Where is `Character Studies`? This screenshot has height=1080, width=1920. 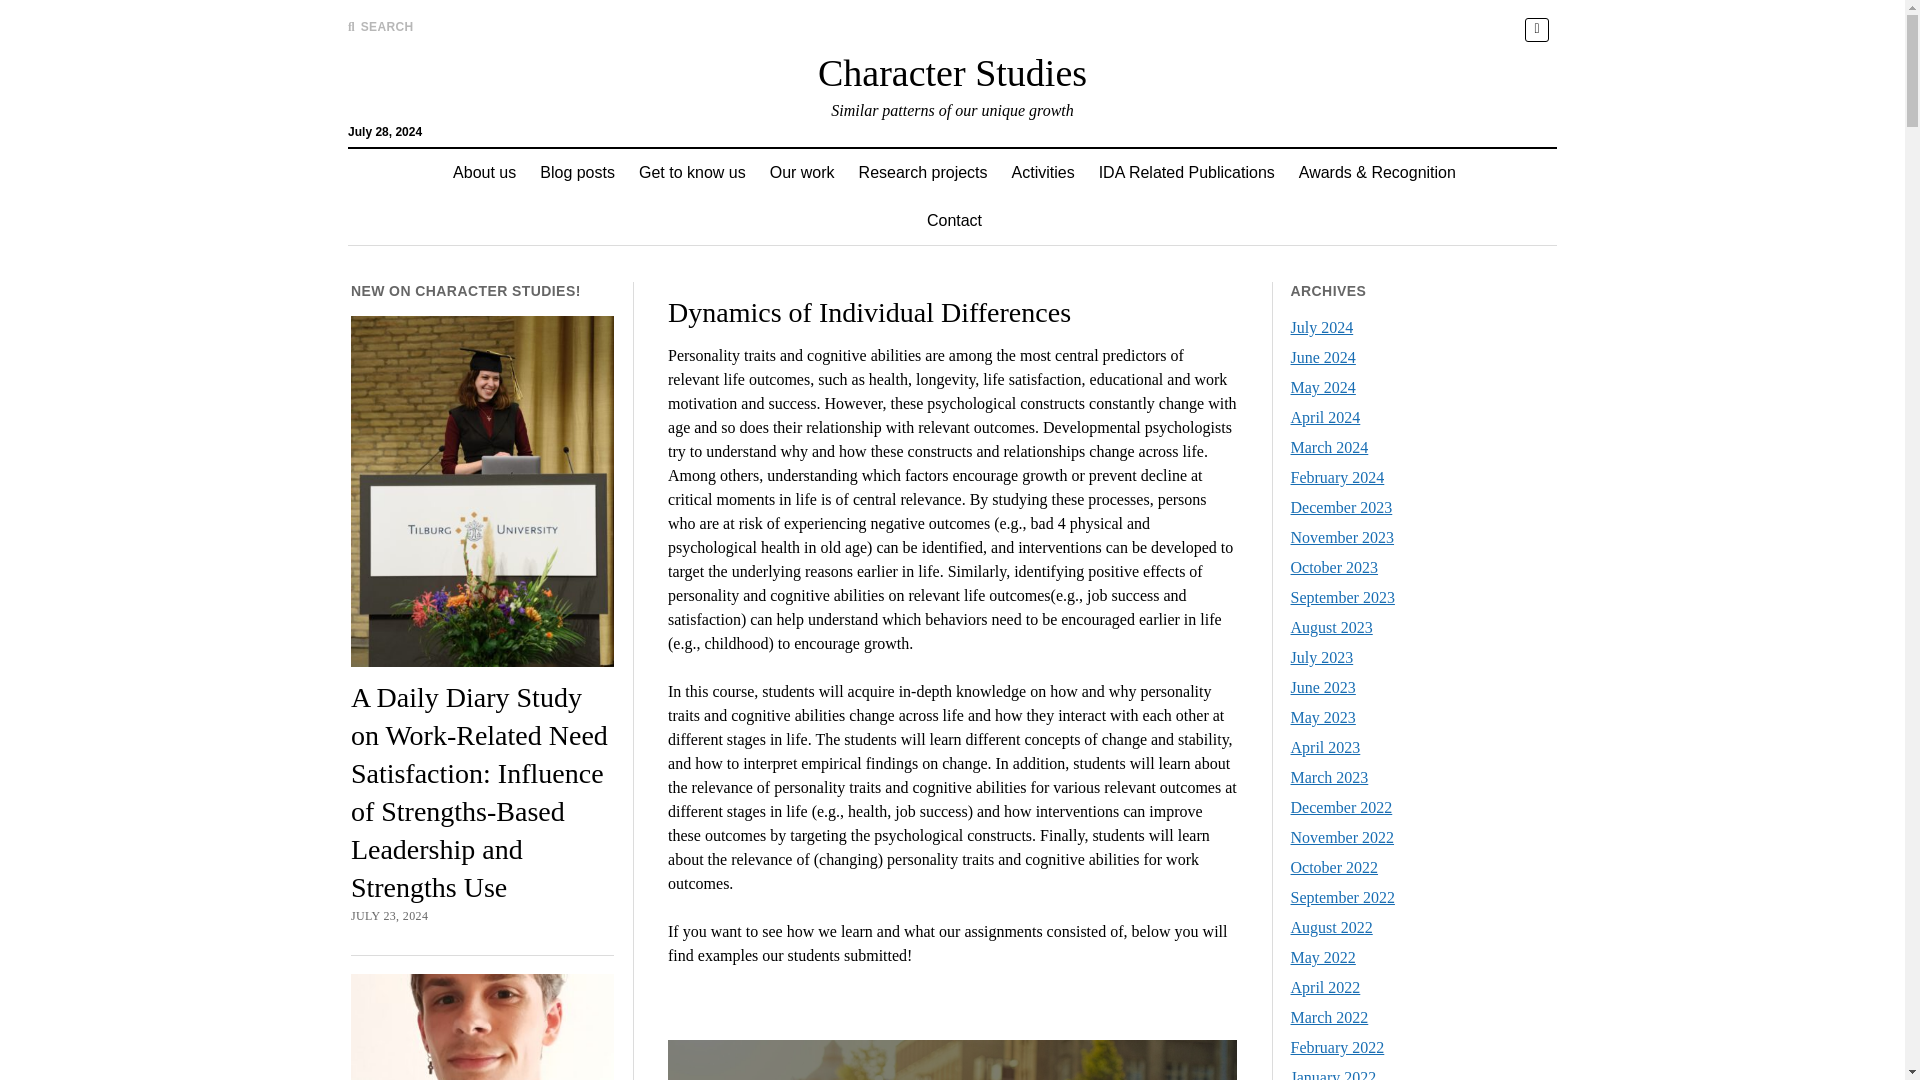 Character Studies is located at coordinates (952, 72).